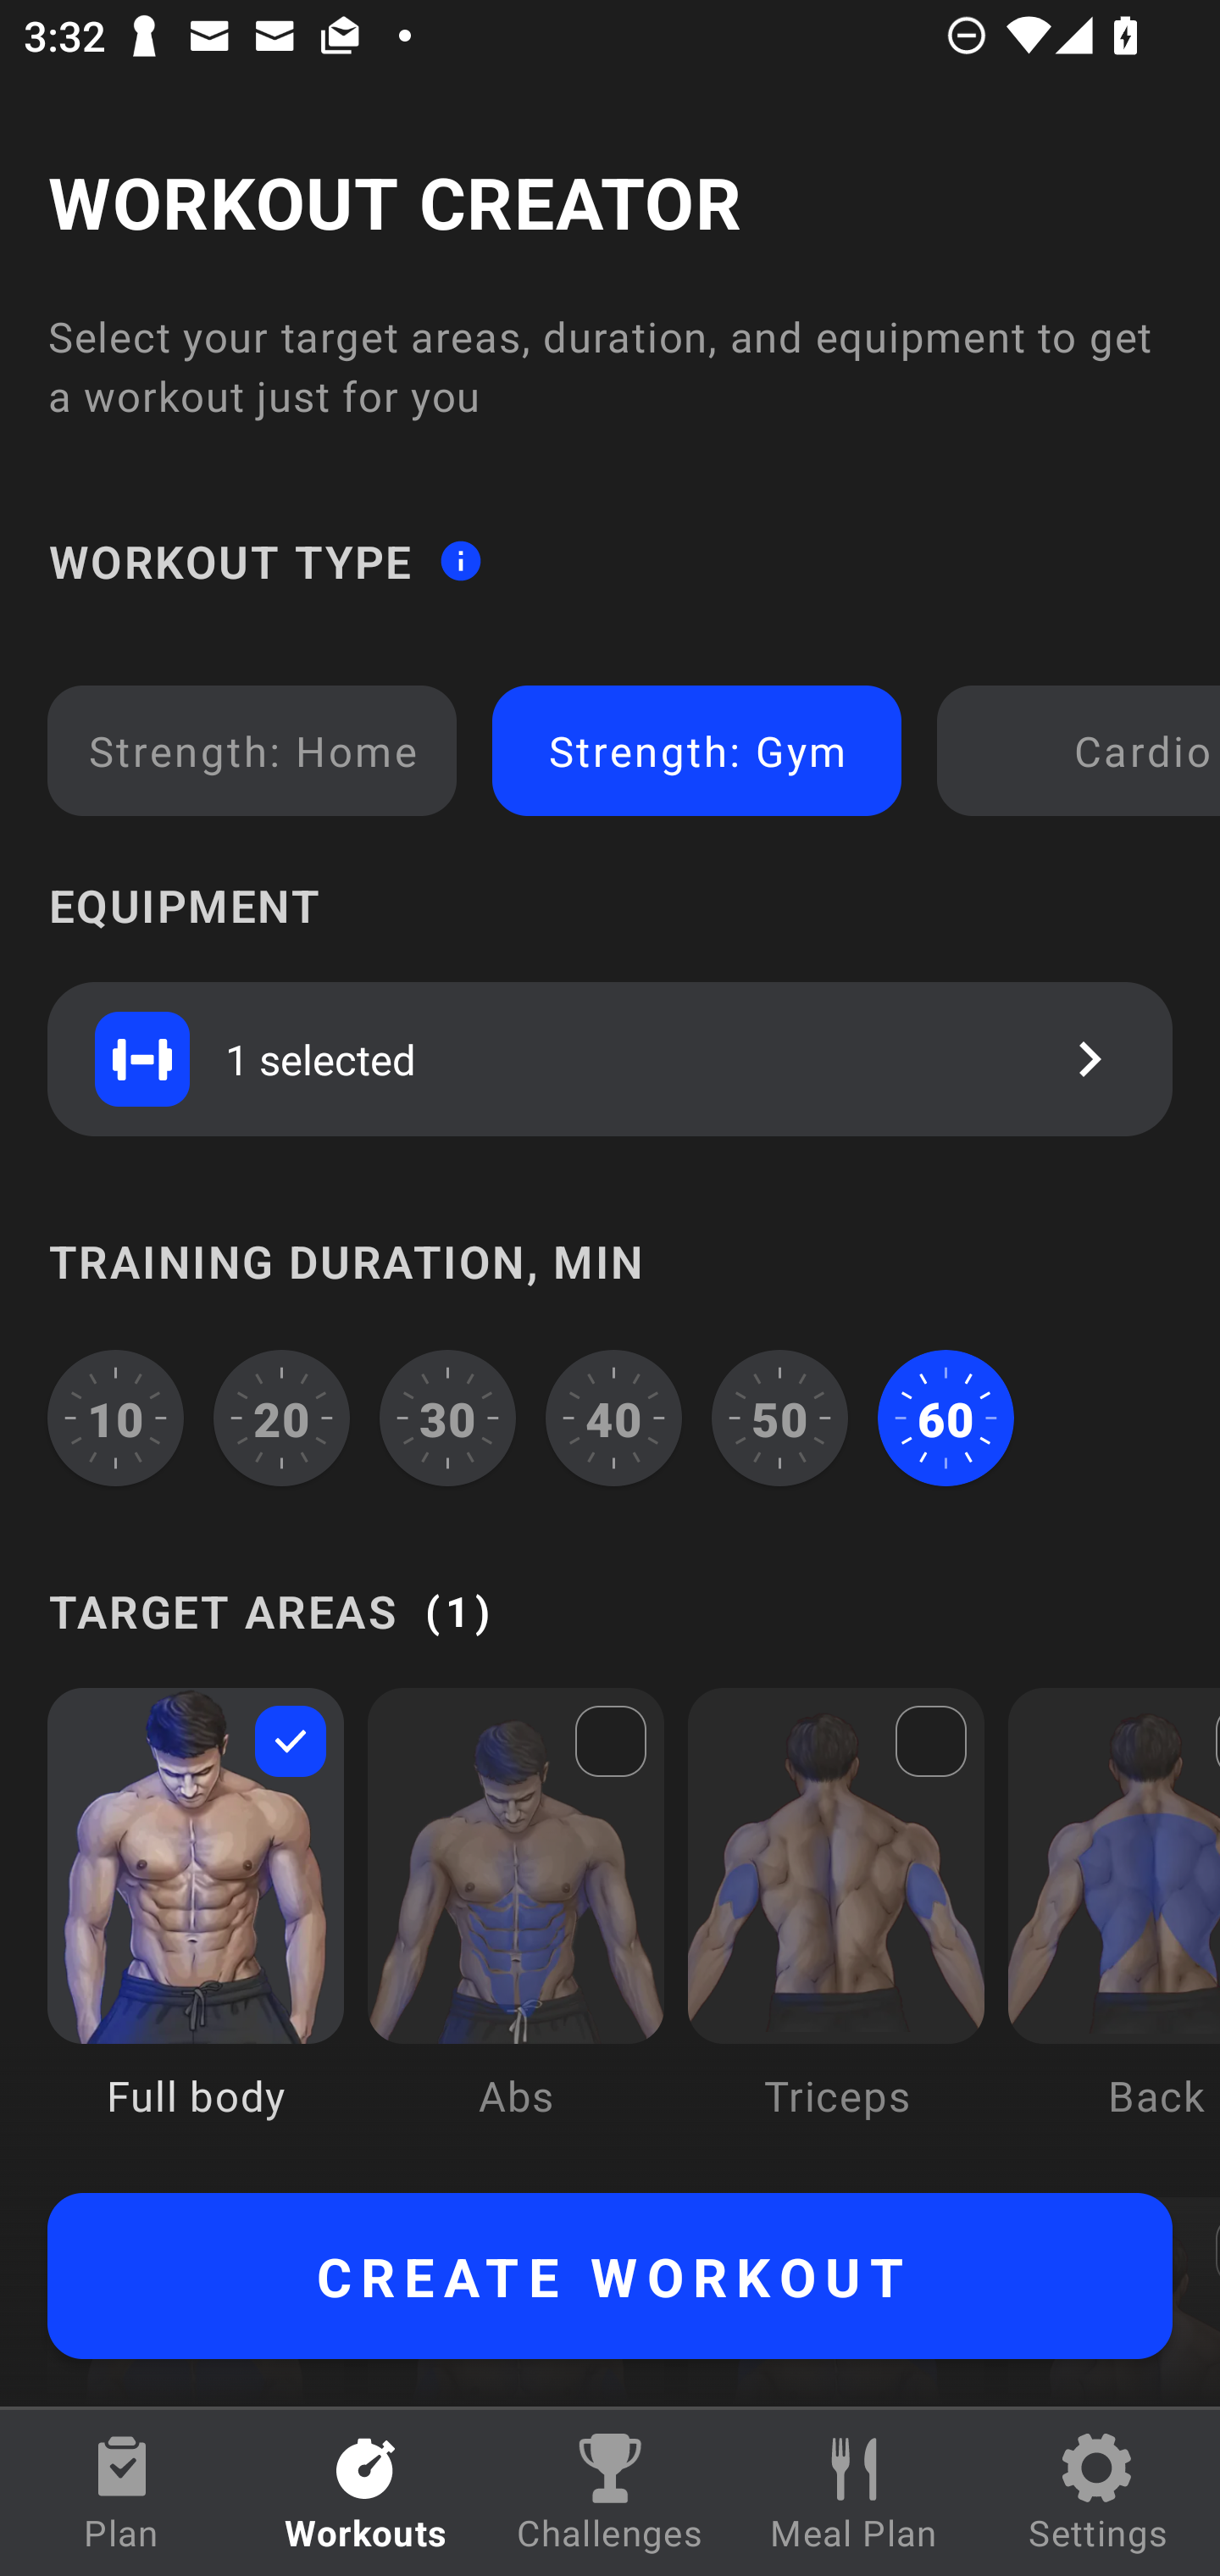  What do you see at coordinates (610, 1058) in the screenshot?
I see `1 selected` at bounding box center [610, 1058].